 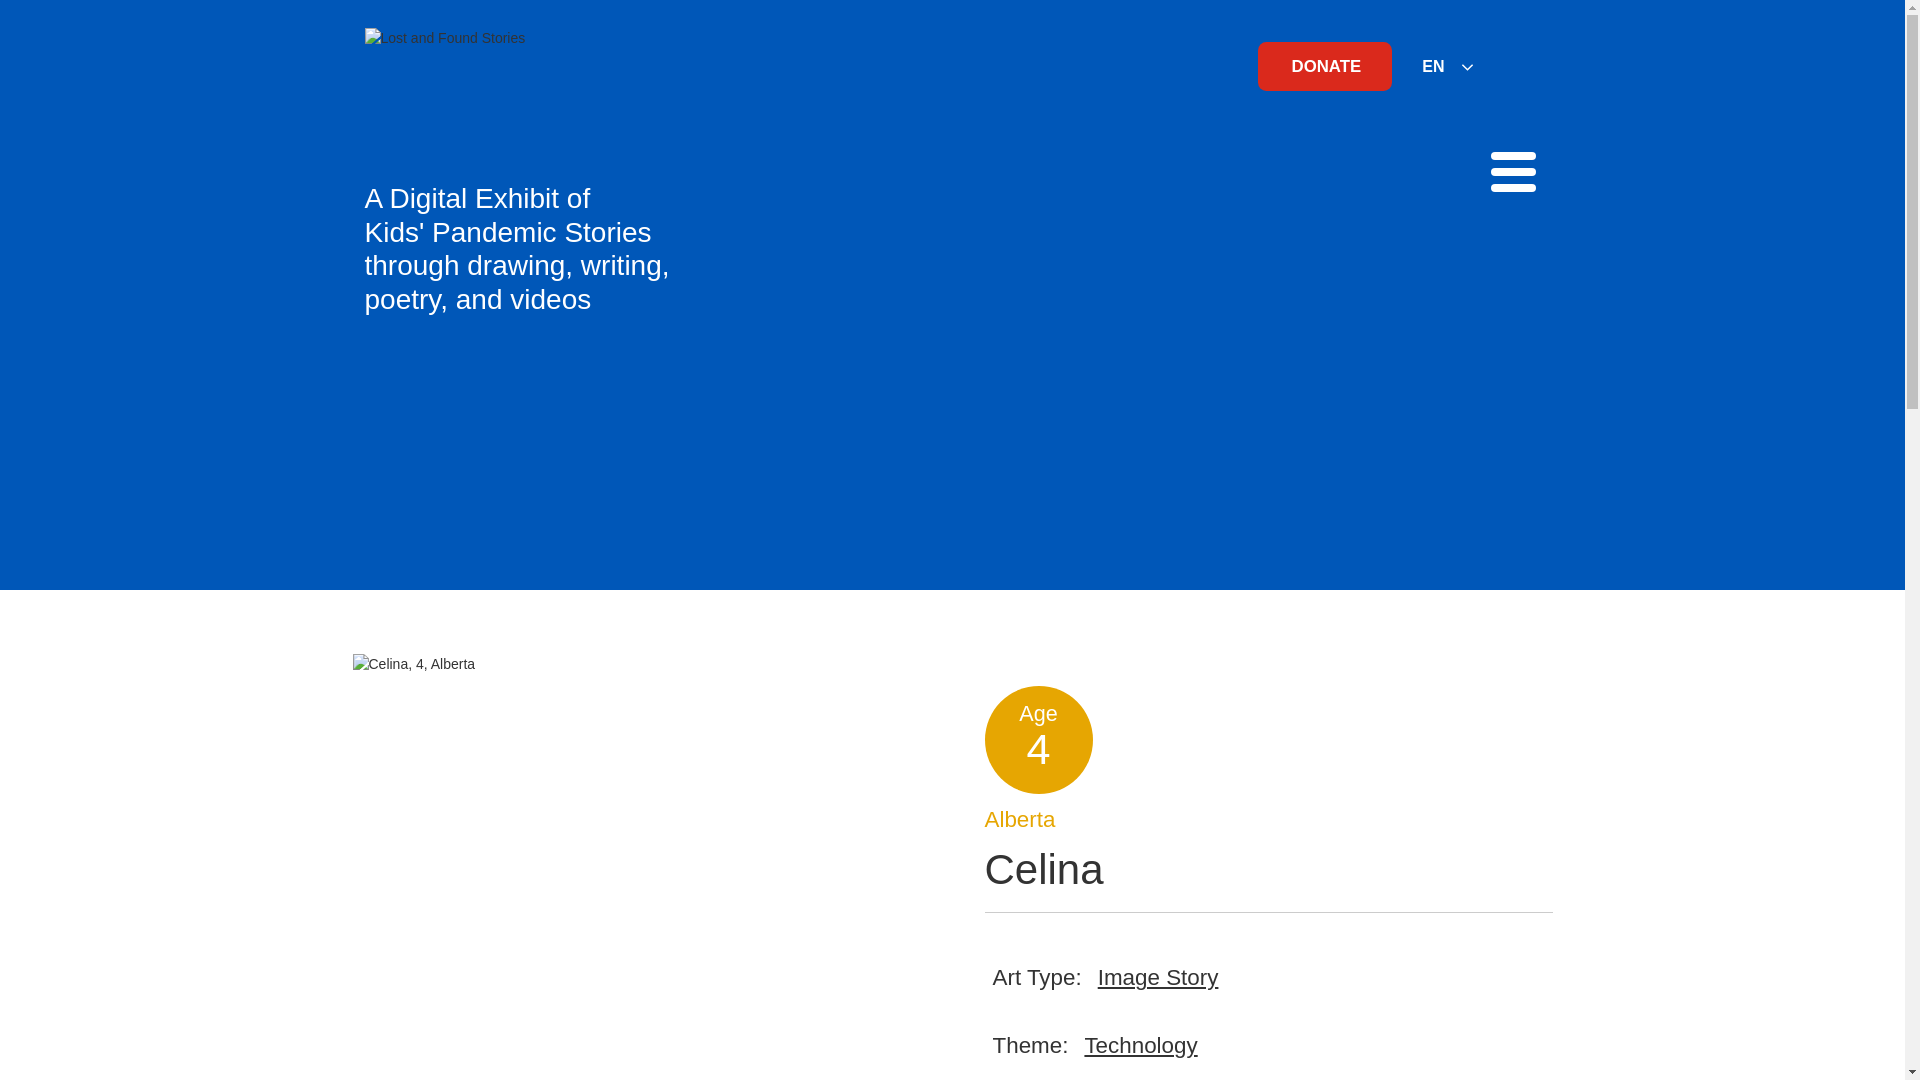 I want to click on DONATE, so click(x=1324, y=66).